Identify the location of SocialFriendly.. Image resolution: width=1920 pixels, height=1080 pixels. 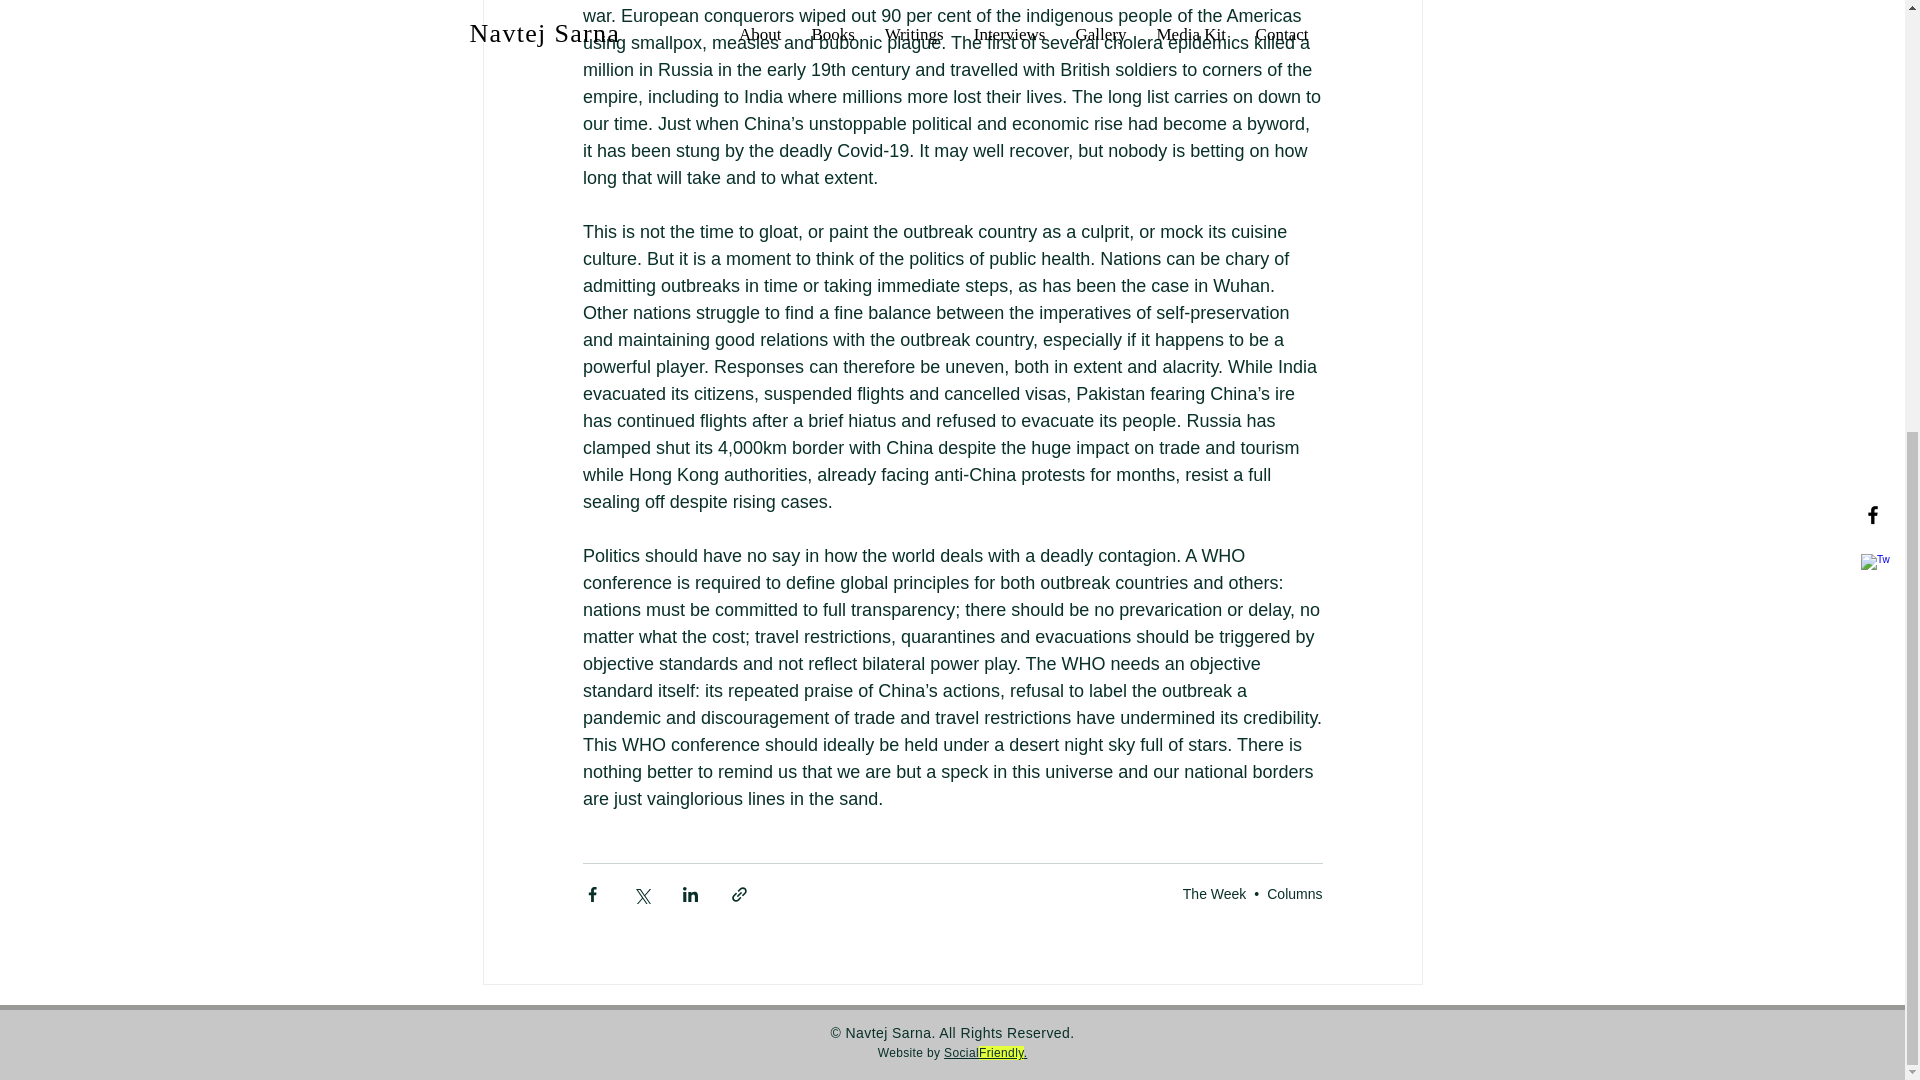
(986, 1052).